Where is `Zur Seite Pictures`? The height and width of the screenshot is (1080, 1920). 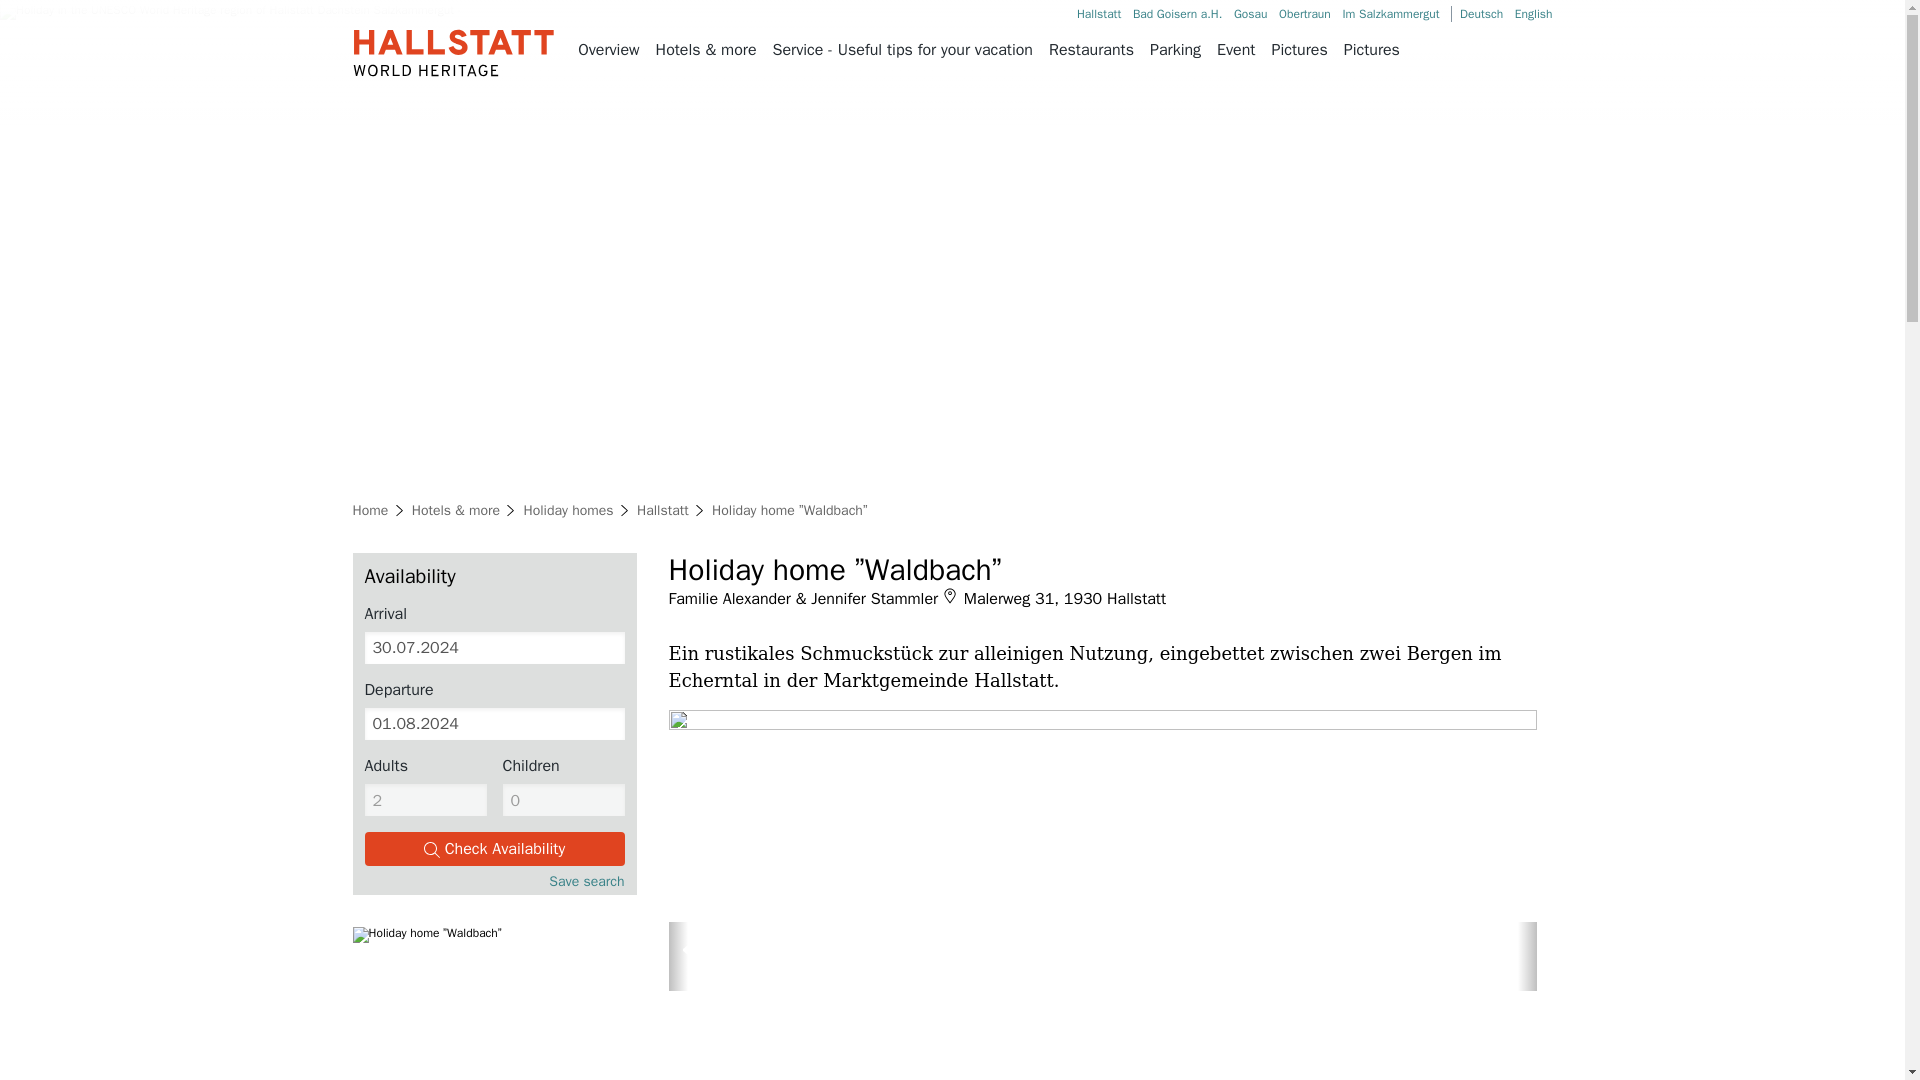 Zur Seite Pictures is located at coordinates (1372, 50).